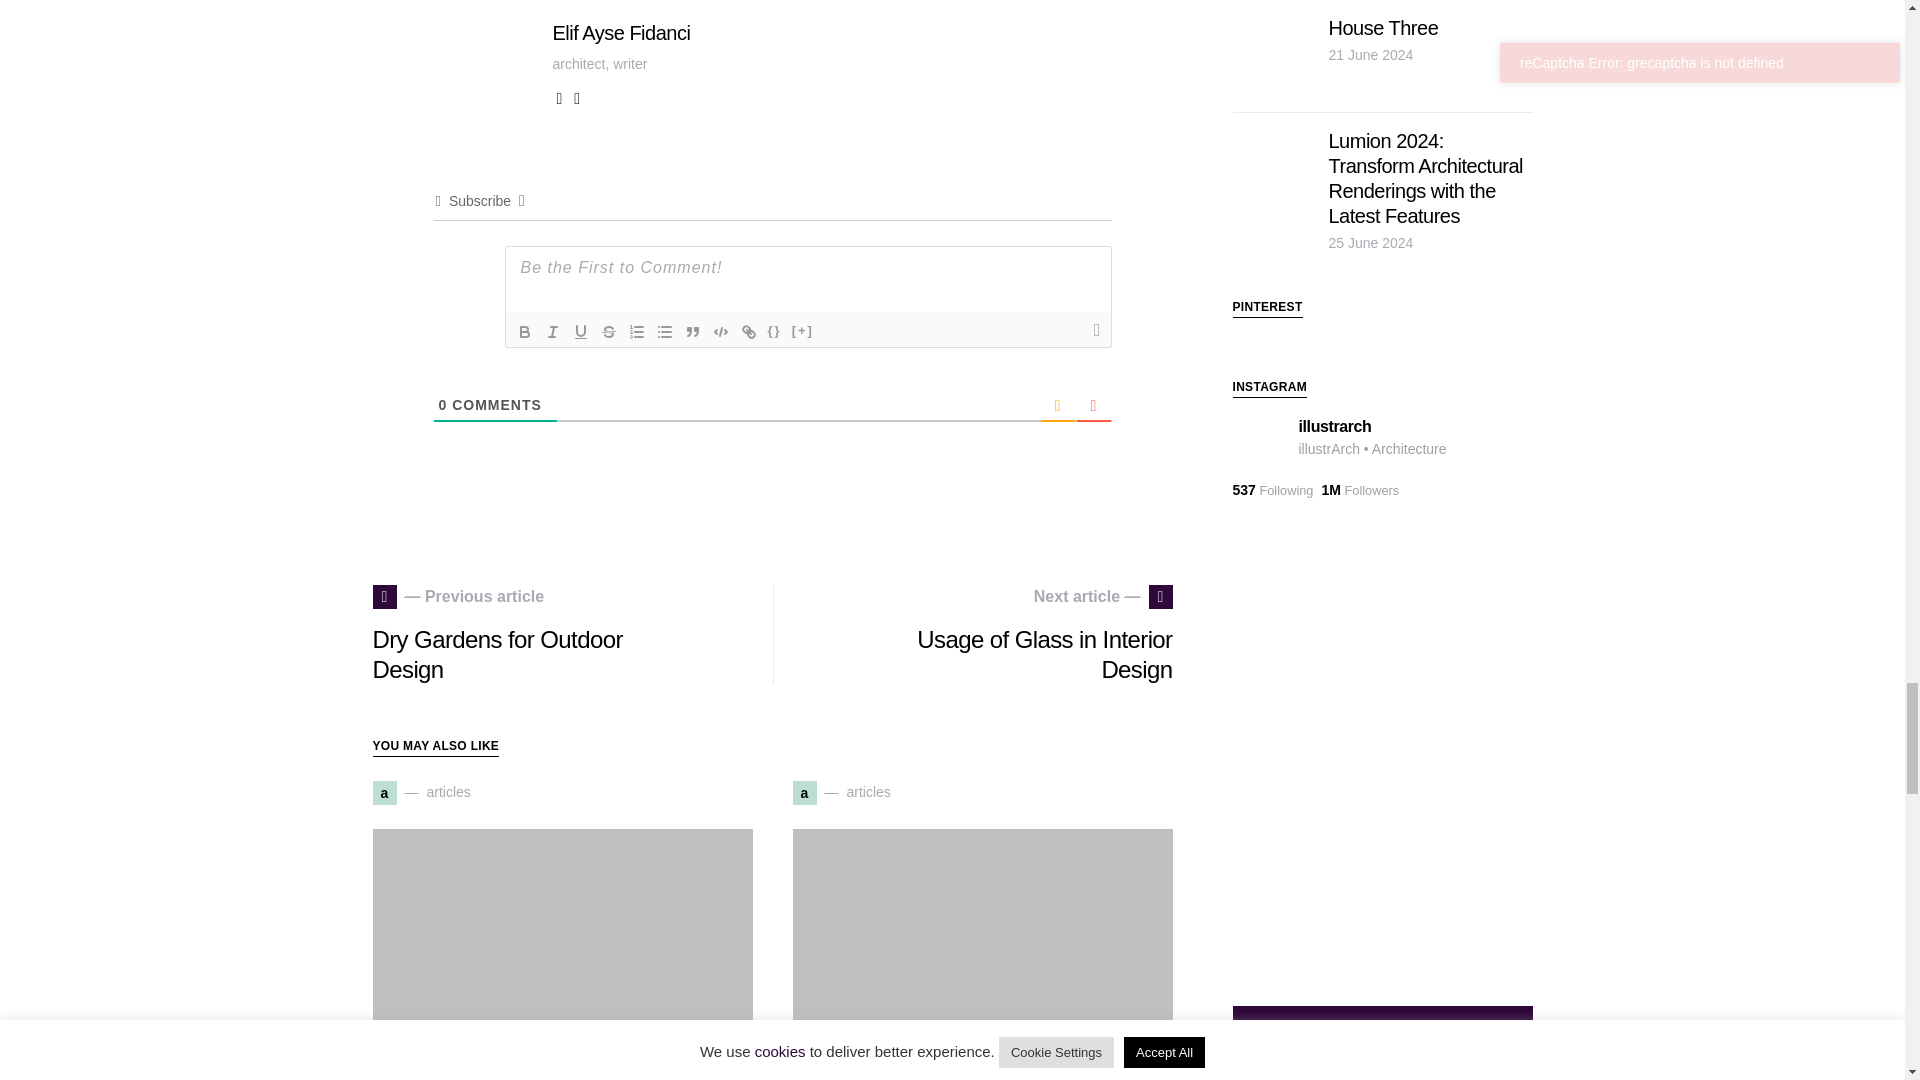 This screenshot has width=1920, height=1080. What do you see at coordinates (720, 332) in the screenshot?
I see `Code Block` at bounding box center [720, 332].